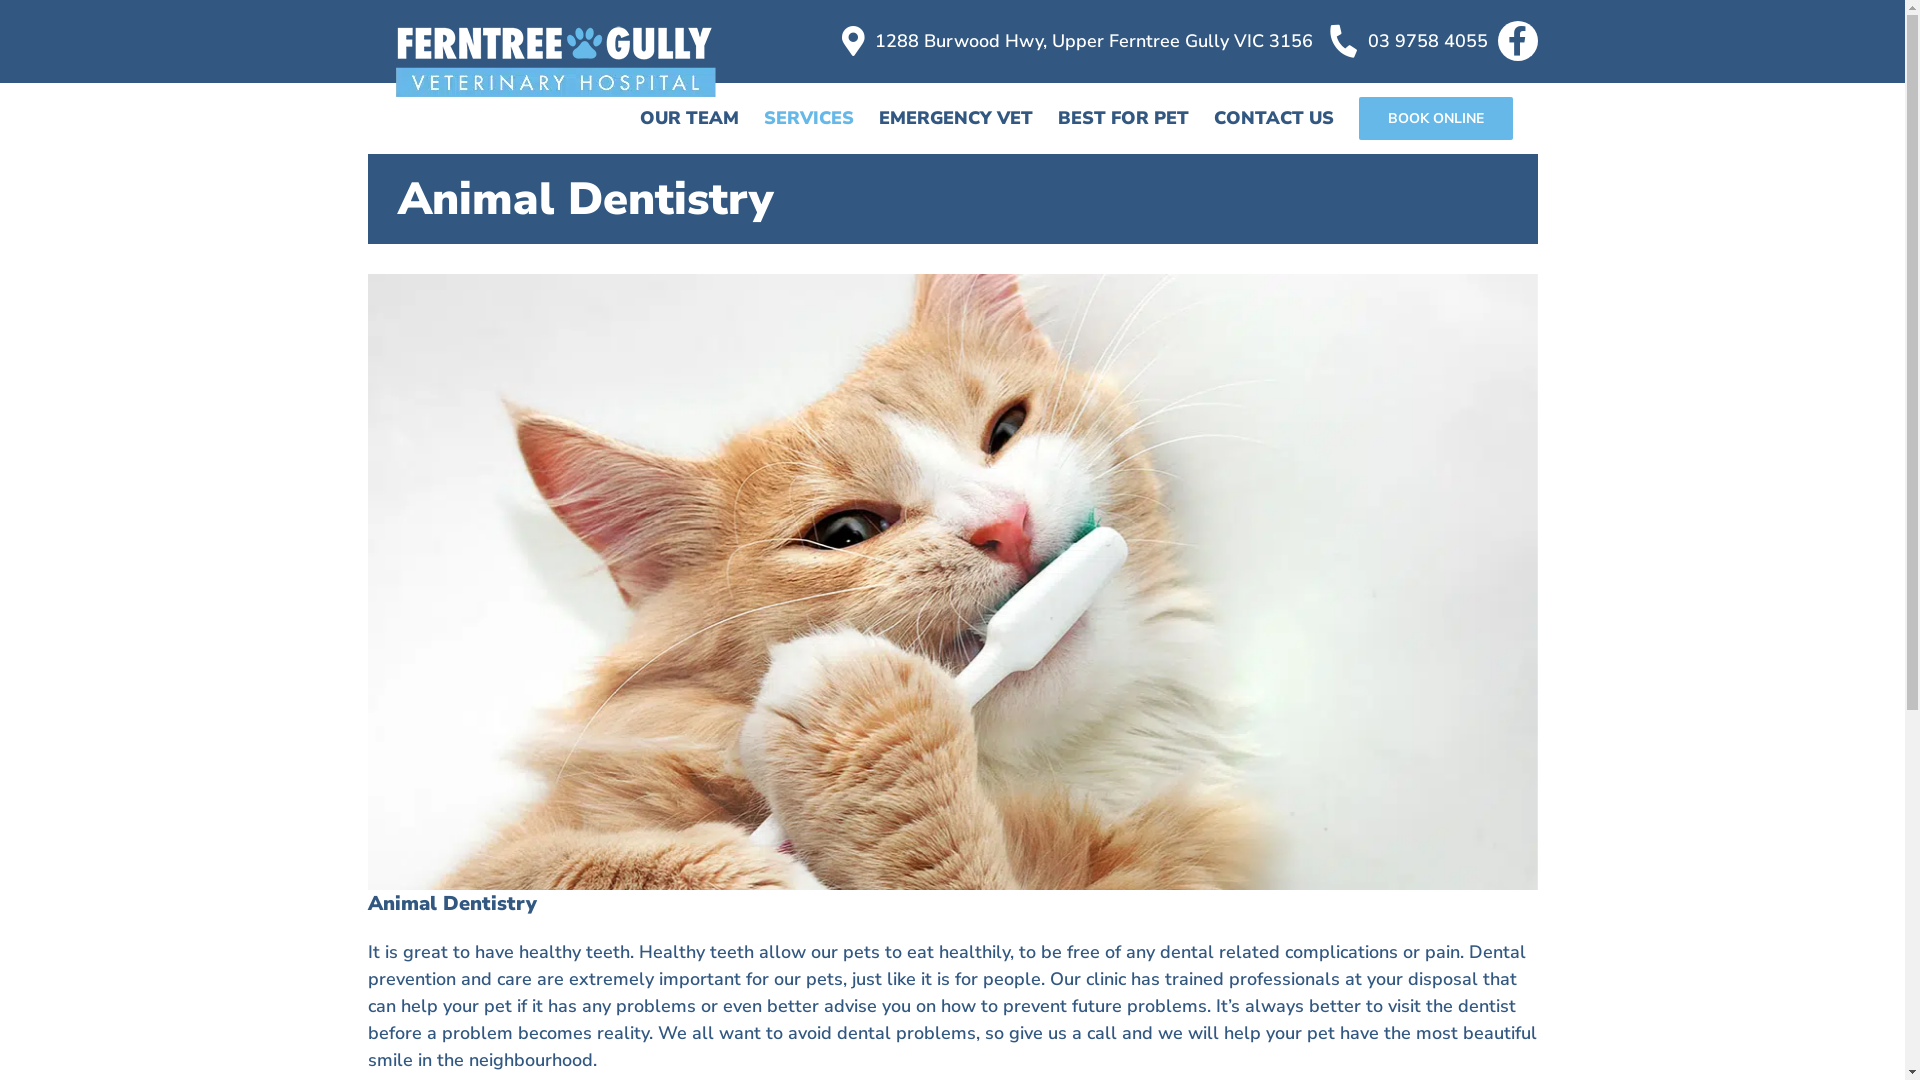 The height and width of the screenshot is (1080, 1920). Describe the element at coordinates (809, 118) in the screenshot. I see `SERVICES` at that location.